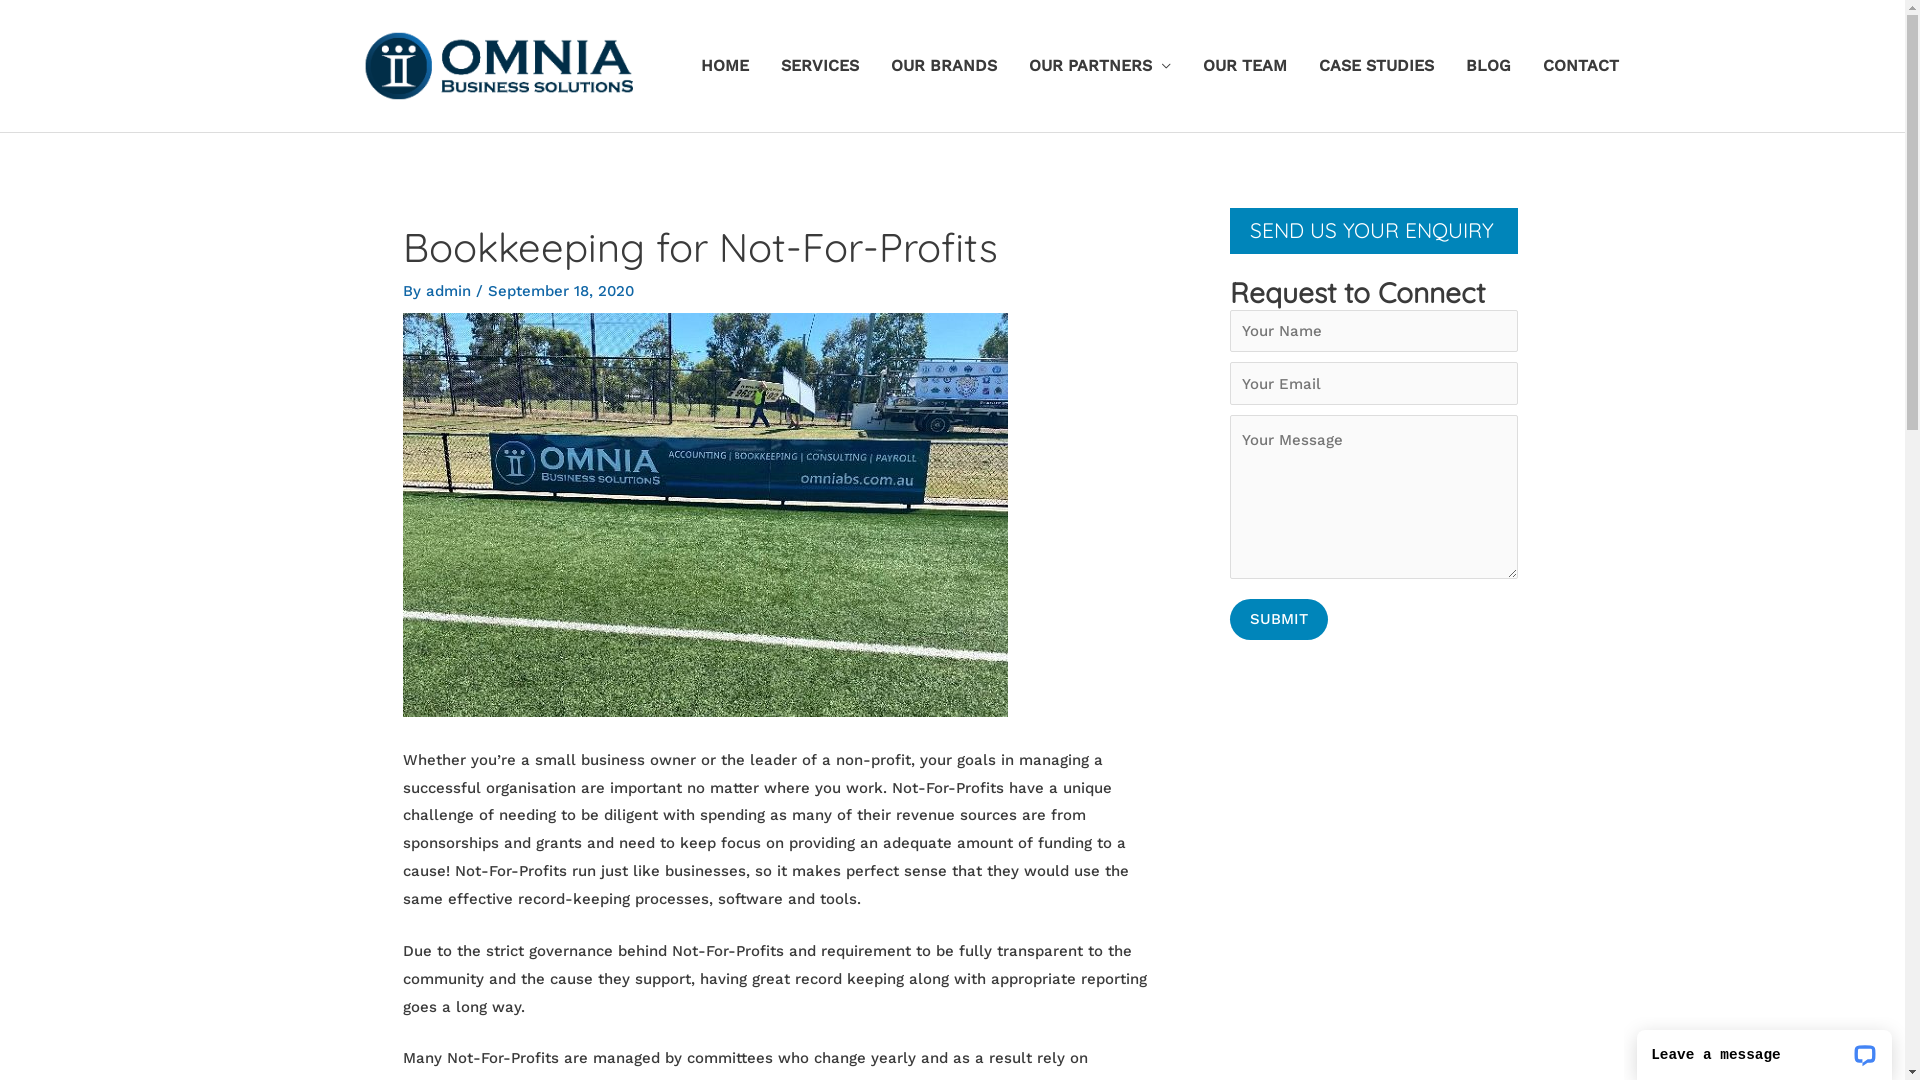 This screenshot has height=1080, width=1920. What do you see at coordinates (1279, 620) in the screenshot?
I see `Submit` at bounding box center [1279, 620].